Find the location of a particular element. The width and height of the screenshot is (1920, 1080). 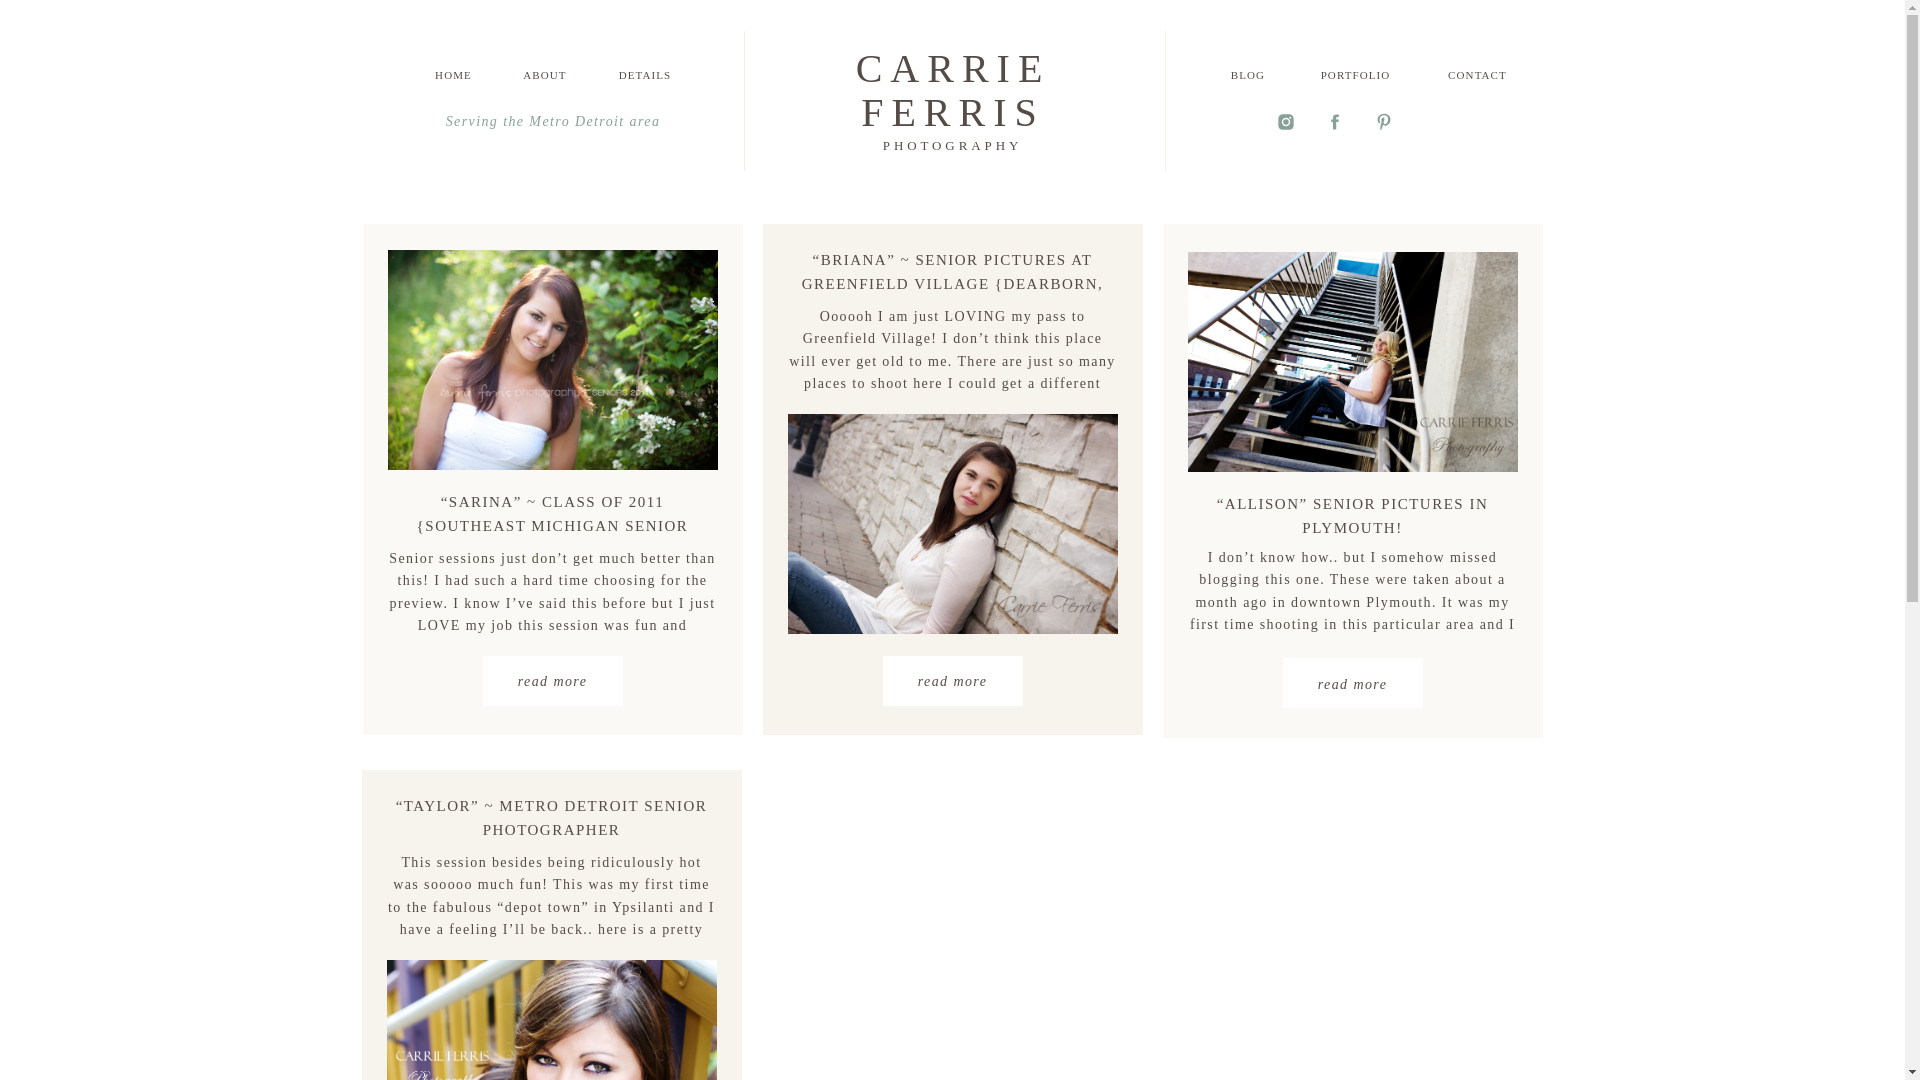

HOME is located at coordinates (1352, 684).